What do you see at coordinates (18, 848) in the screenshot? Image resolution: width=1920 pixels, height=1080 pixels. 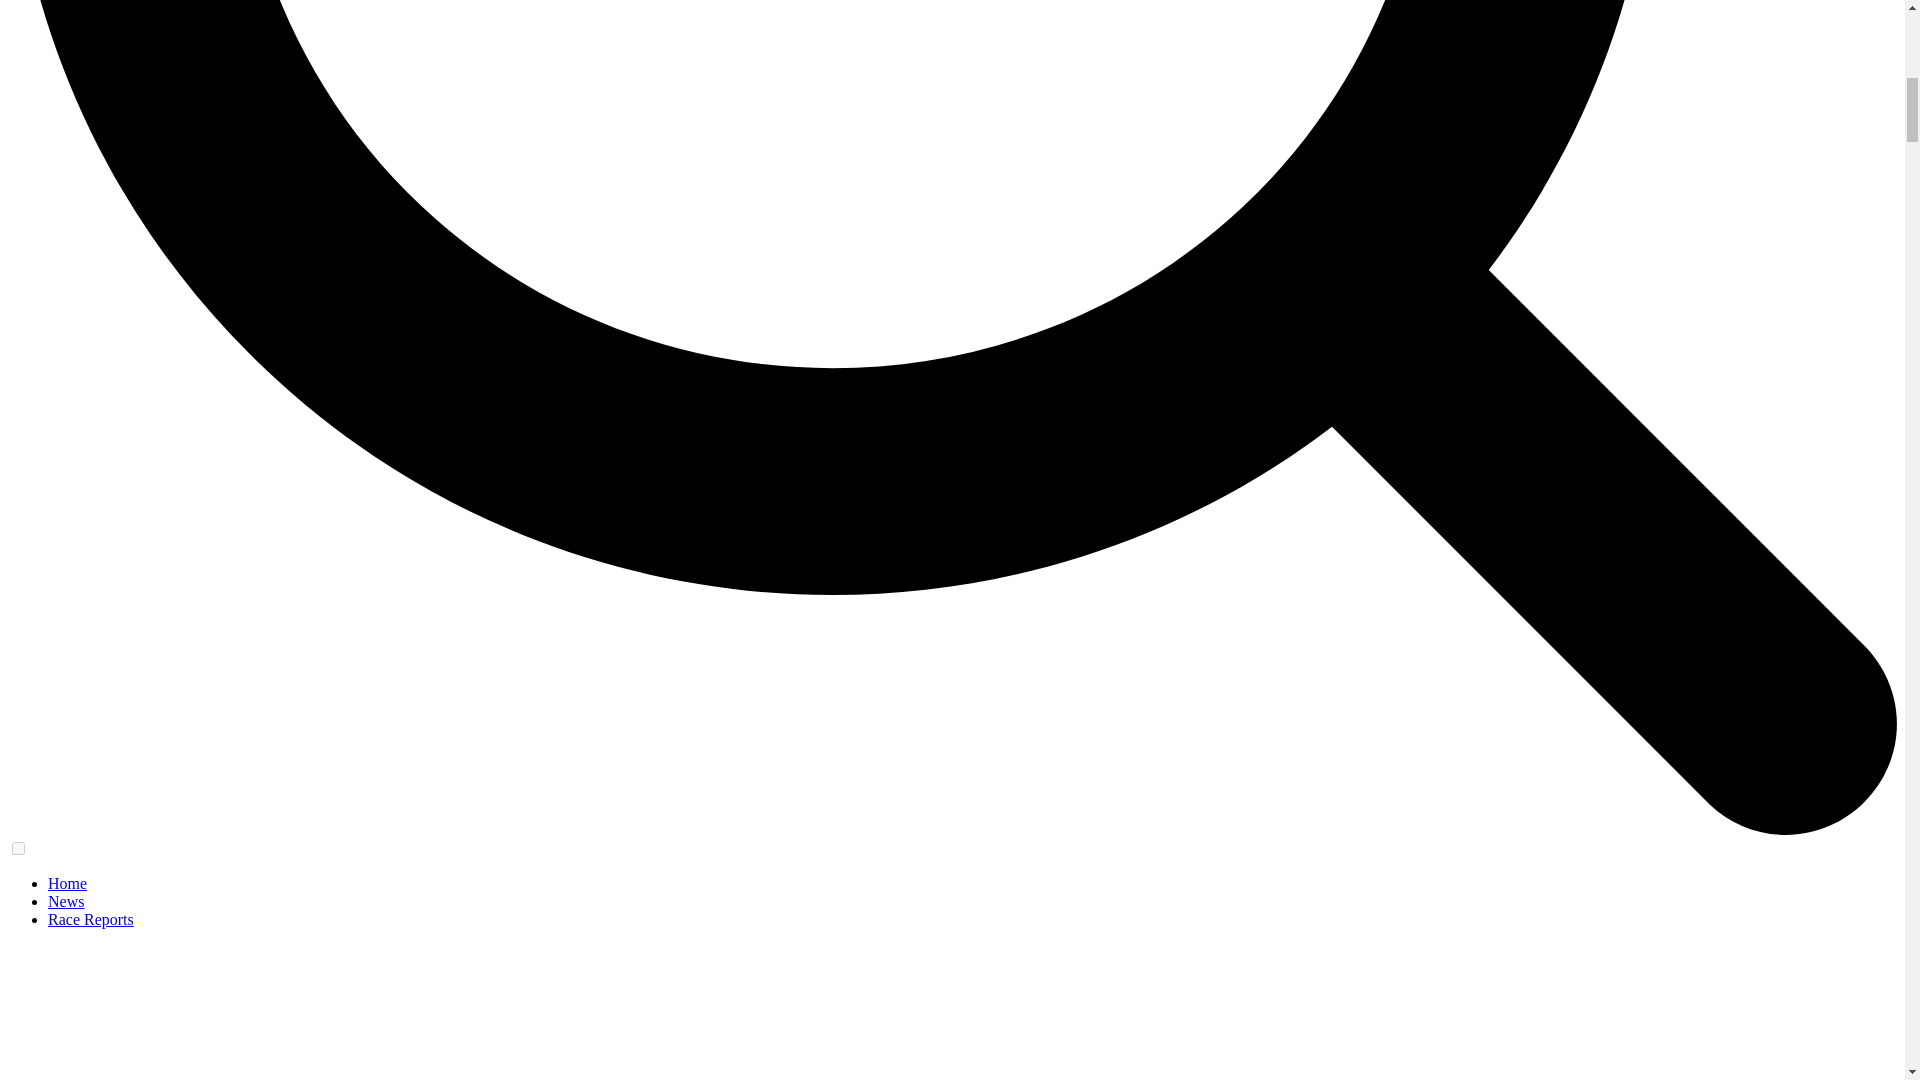 I see `on` at bounding box center [18, 848].